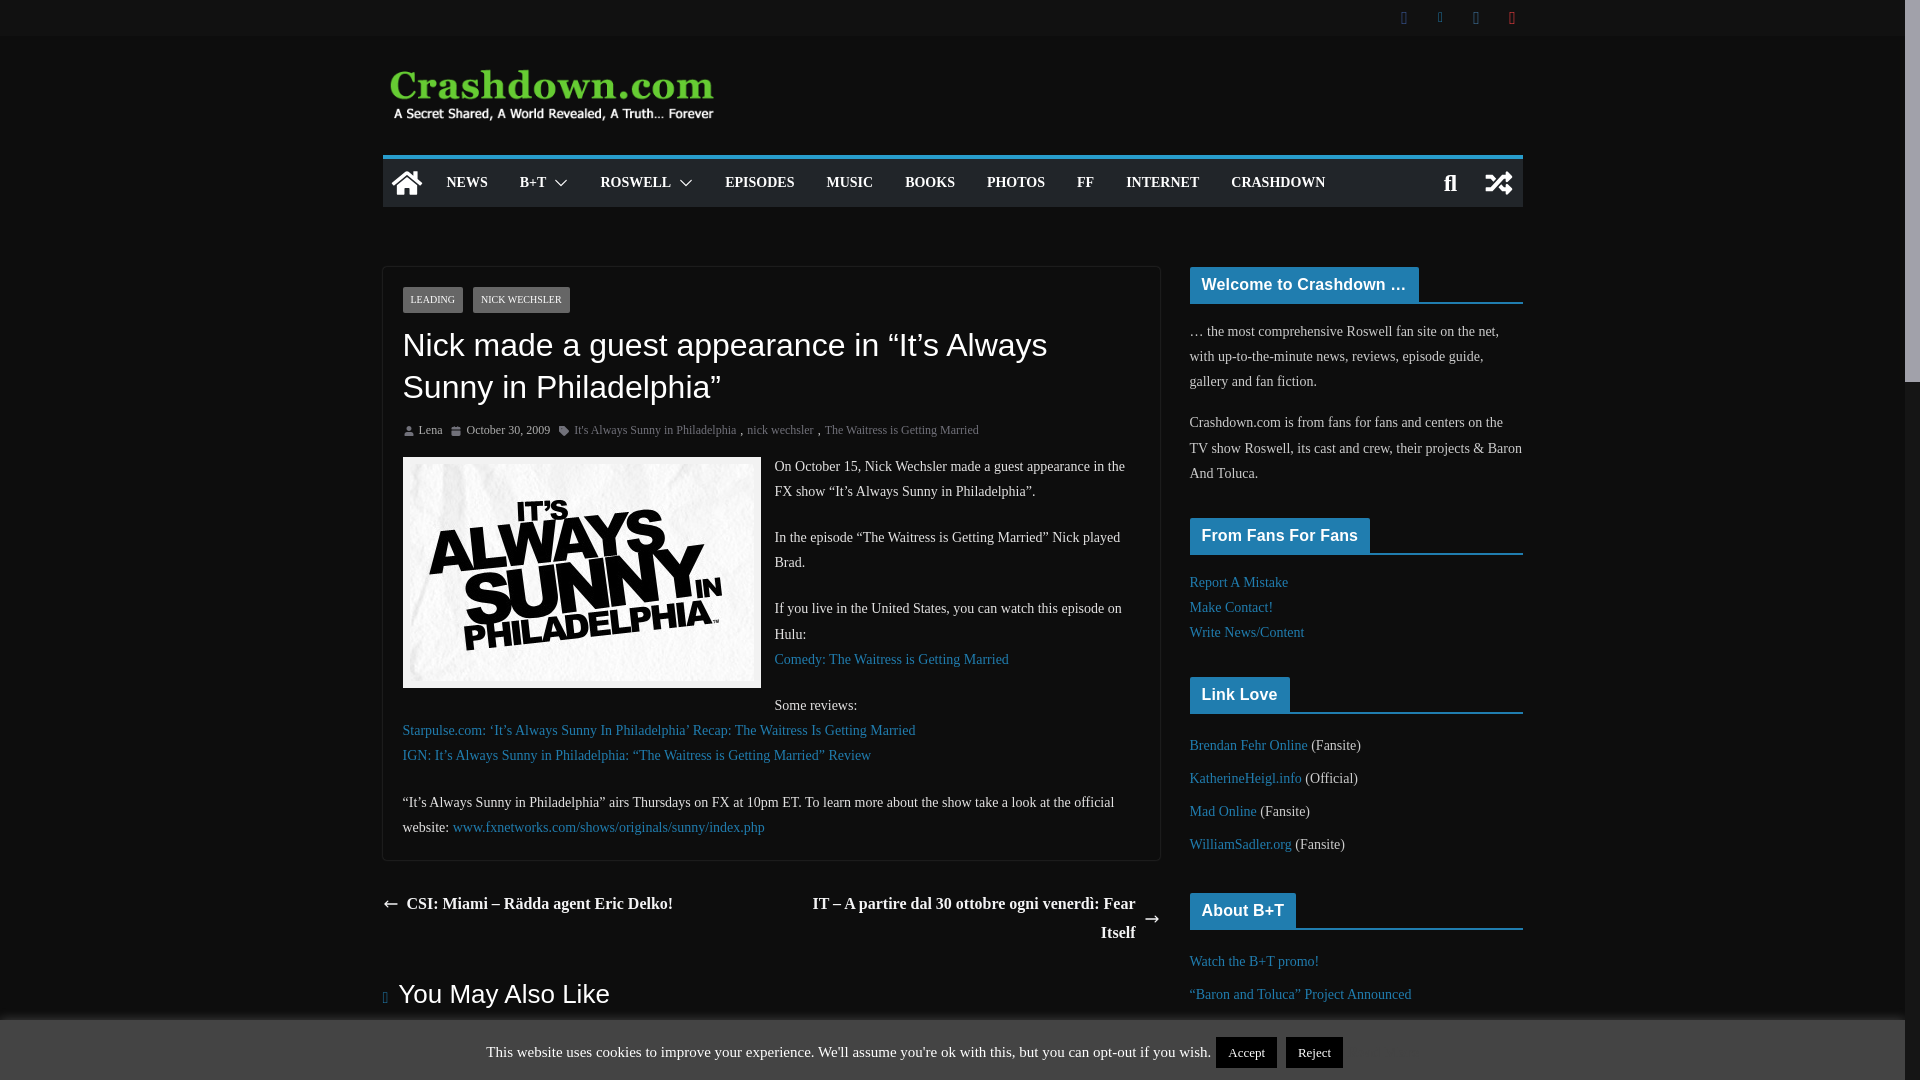 The height and width of the screenshot is (1080, 1920). Describe the element at coordinates (1162, 182) in the screenshot. I see `INTERNET` at that location.